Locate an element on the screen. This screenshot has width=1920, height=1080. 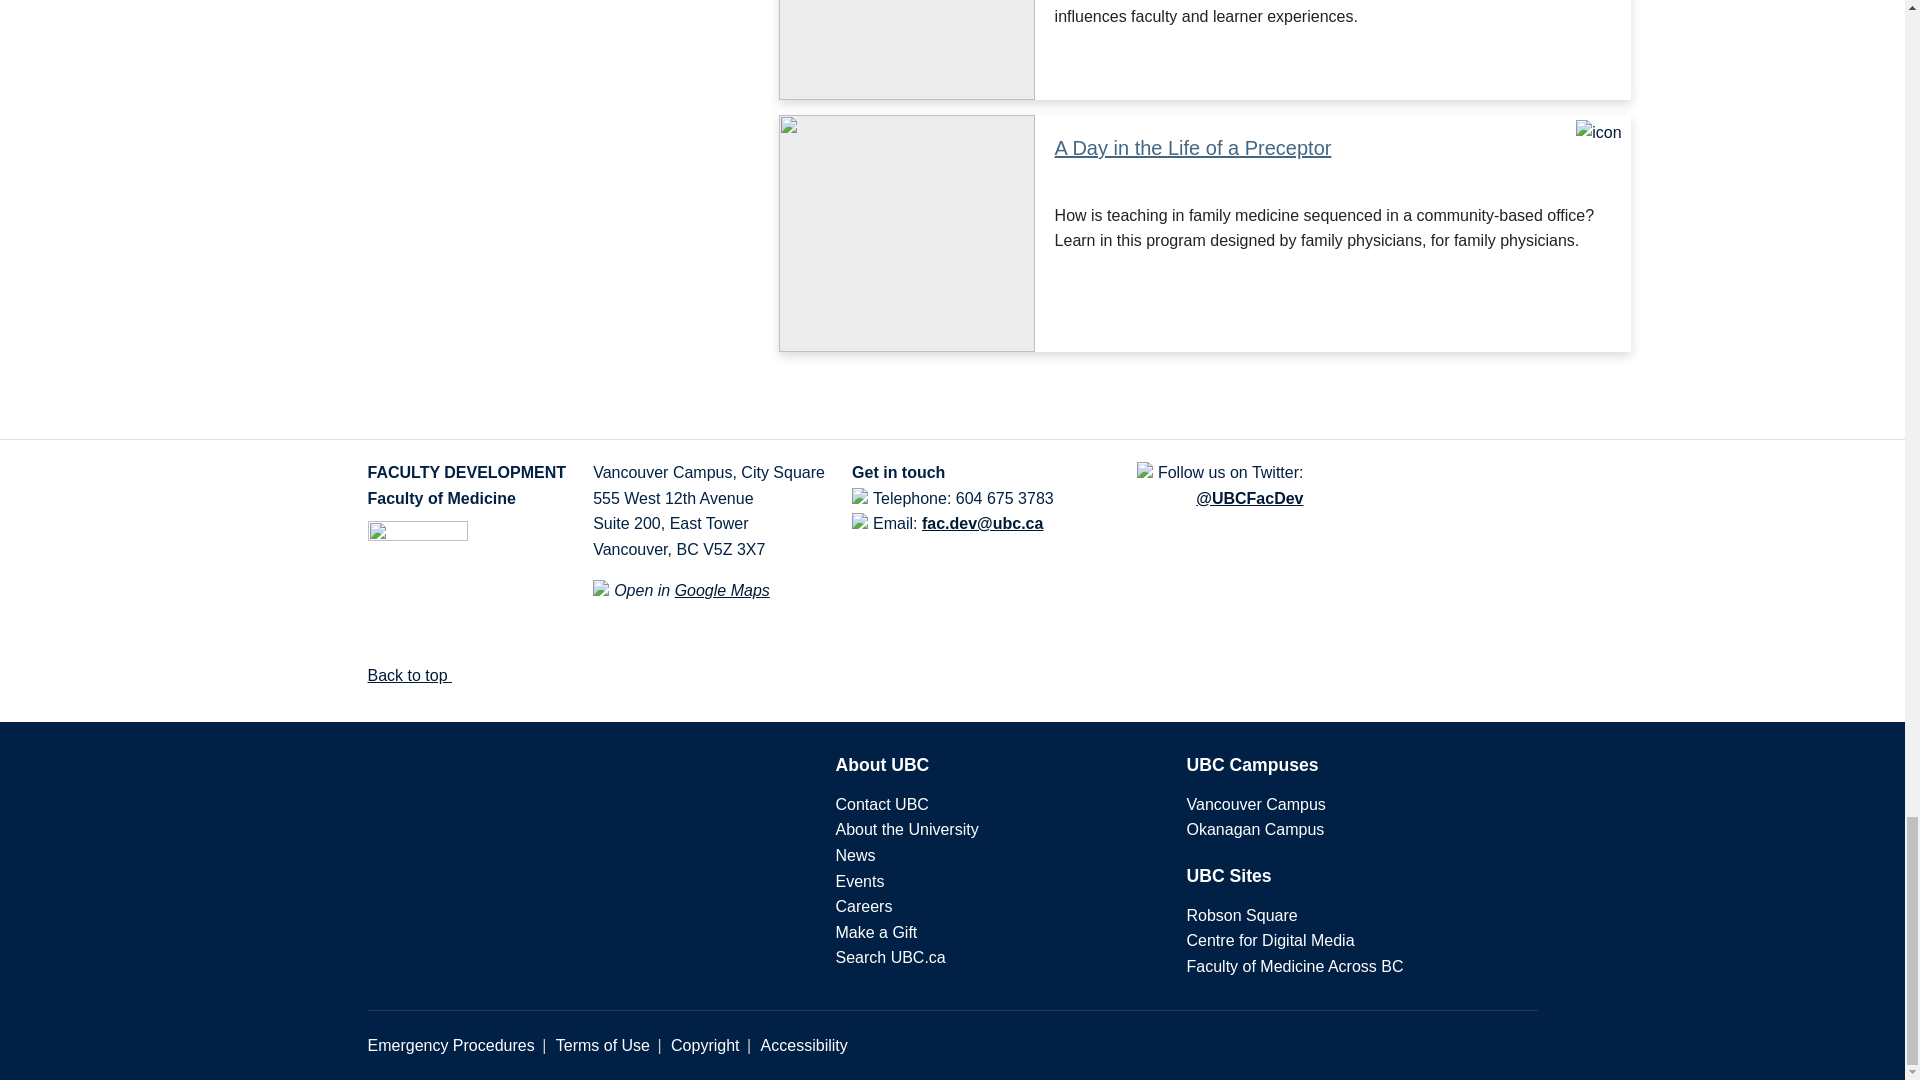
Accessibility is located at coordinates (804, 1045).